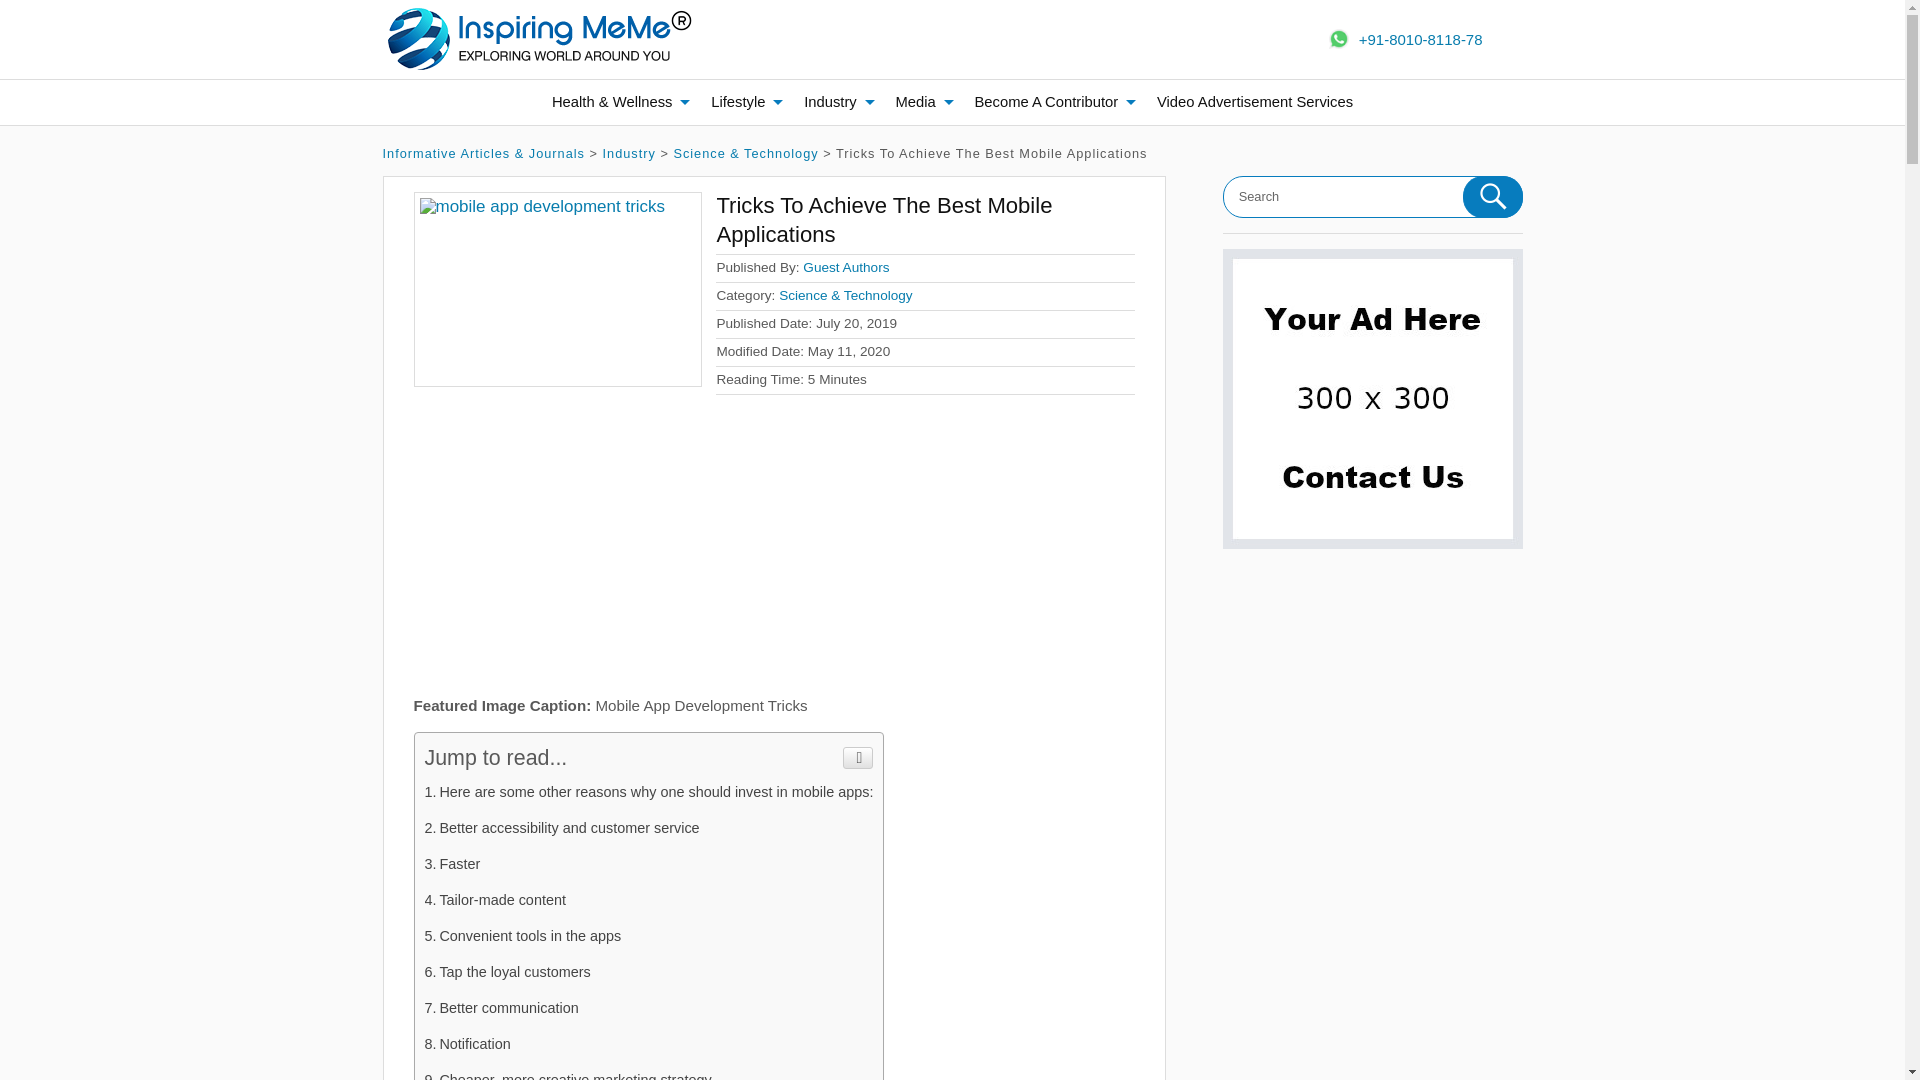 The image size is (1920, 1080). Describe the element at coordinates (500, 1008) in the screenshot. I see `Better communication` at that location.